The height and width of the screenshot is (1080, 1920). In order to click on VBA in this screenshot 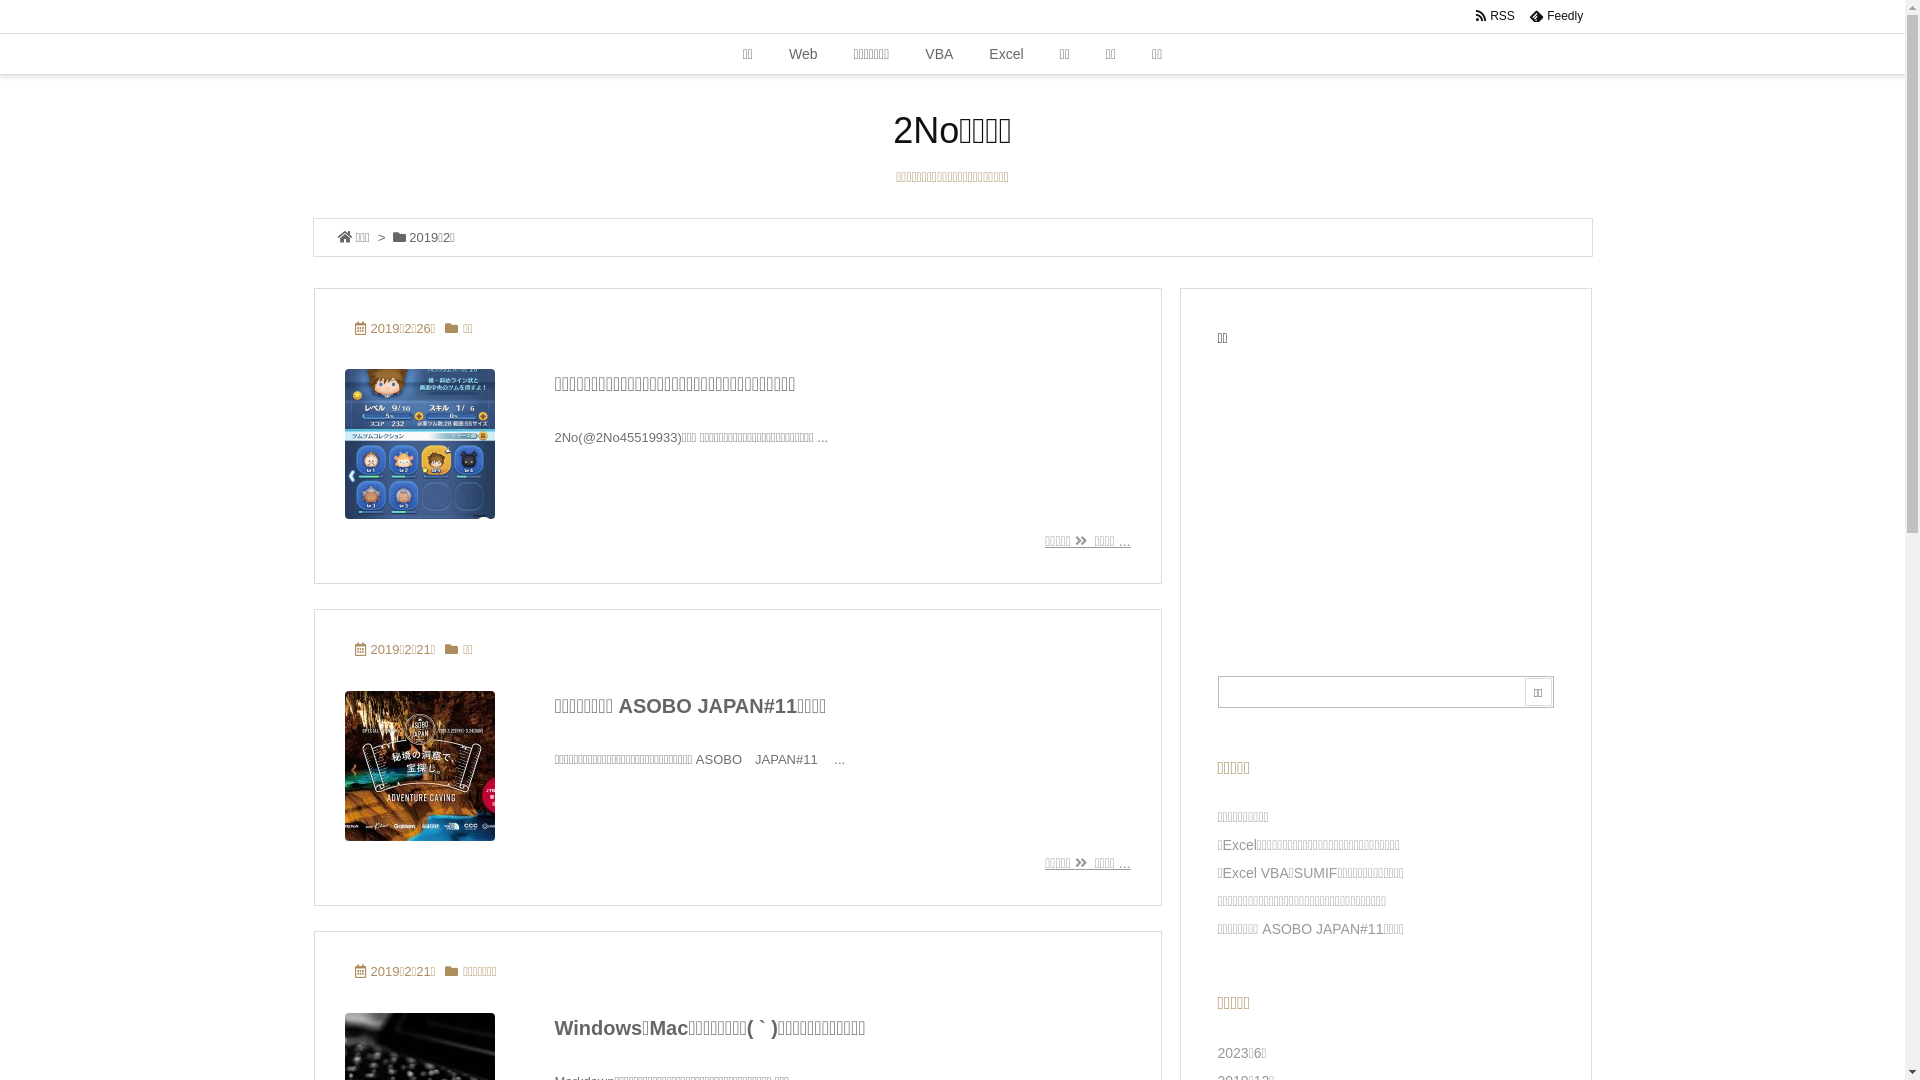, I will do `click(939, 54)`.